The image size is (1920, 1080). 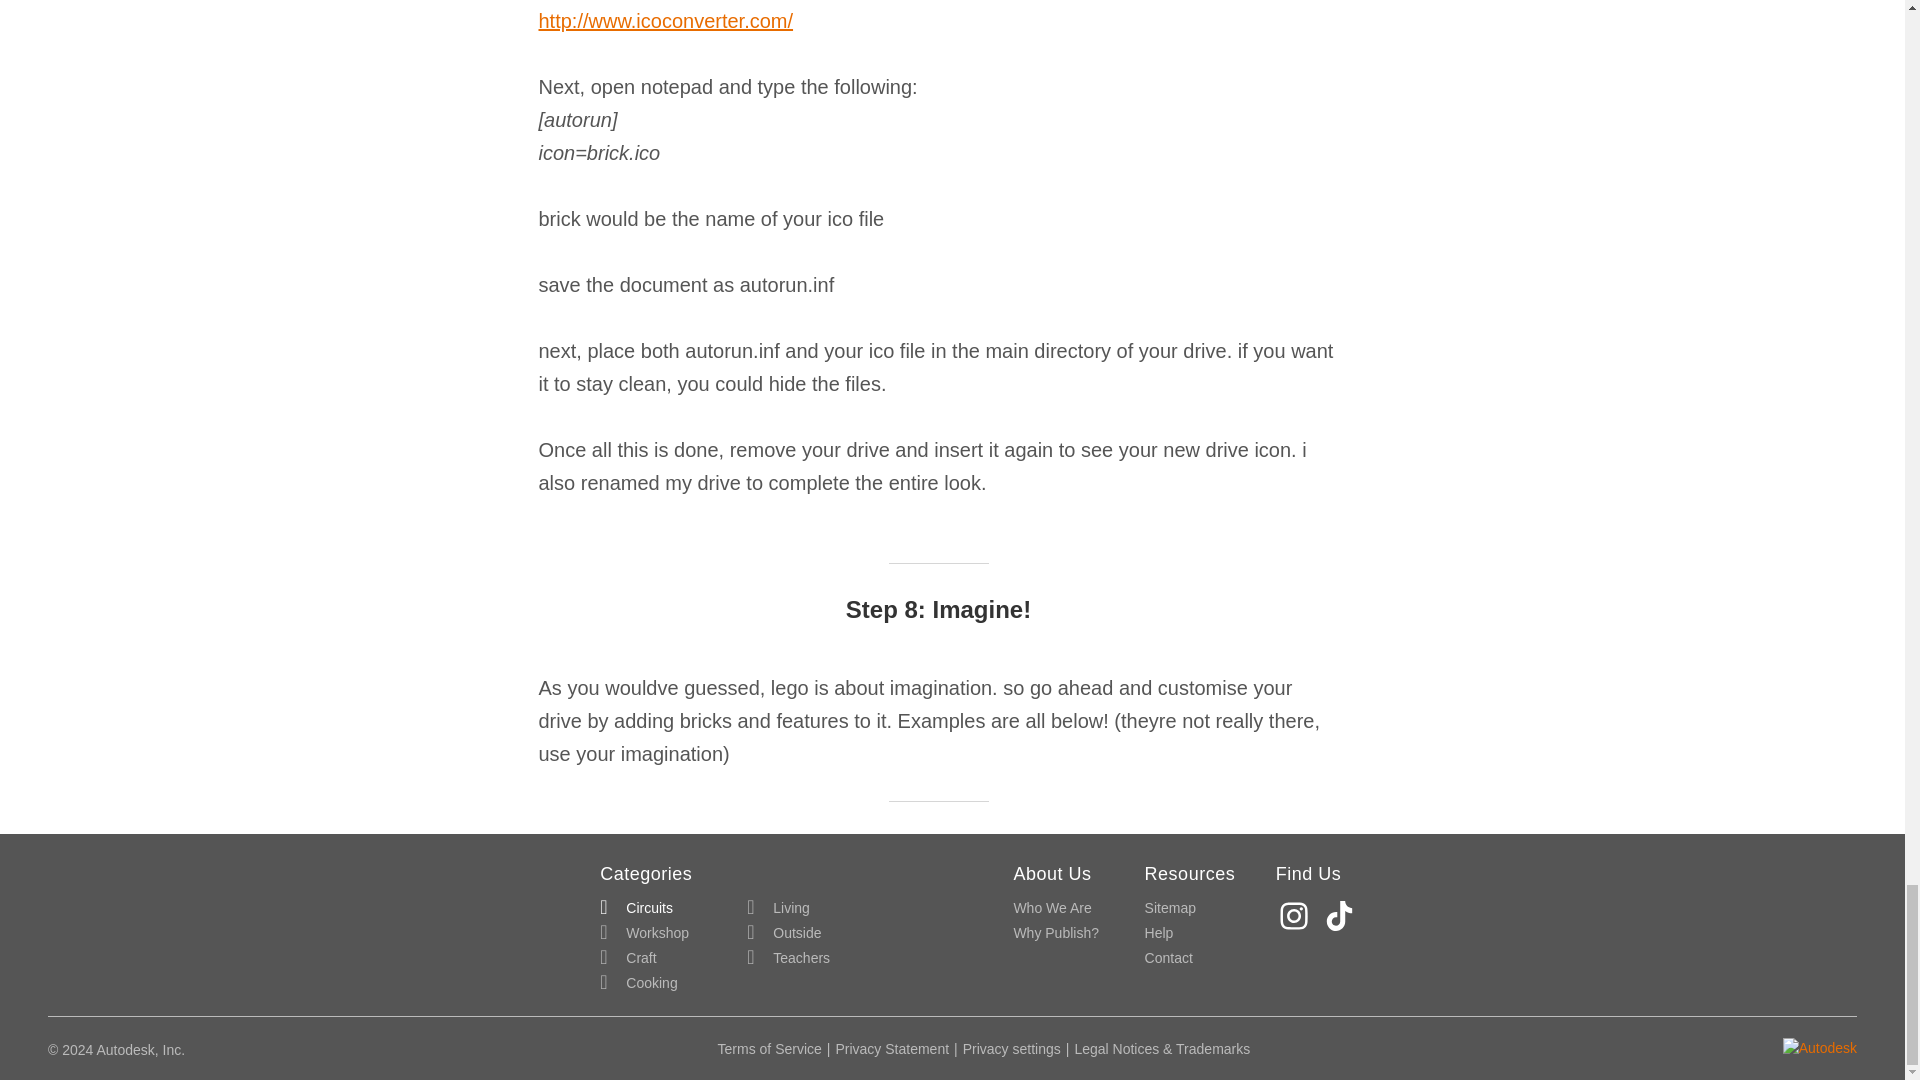 I want to click on Help, so click(x=1158, y=934).